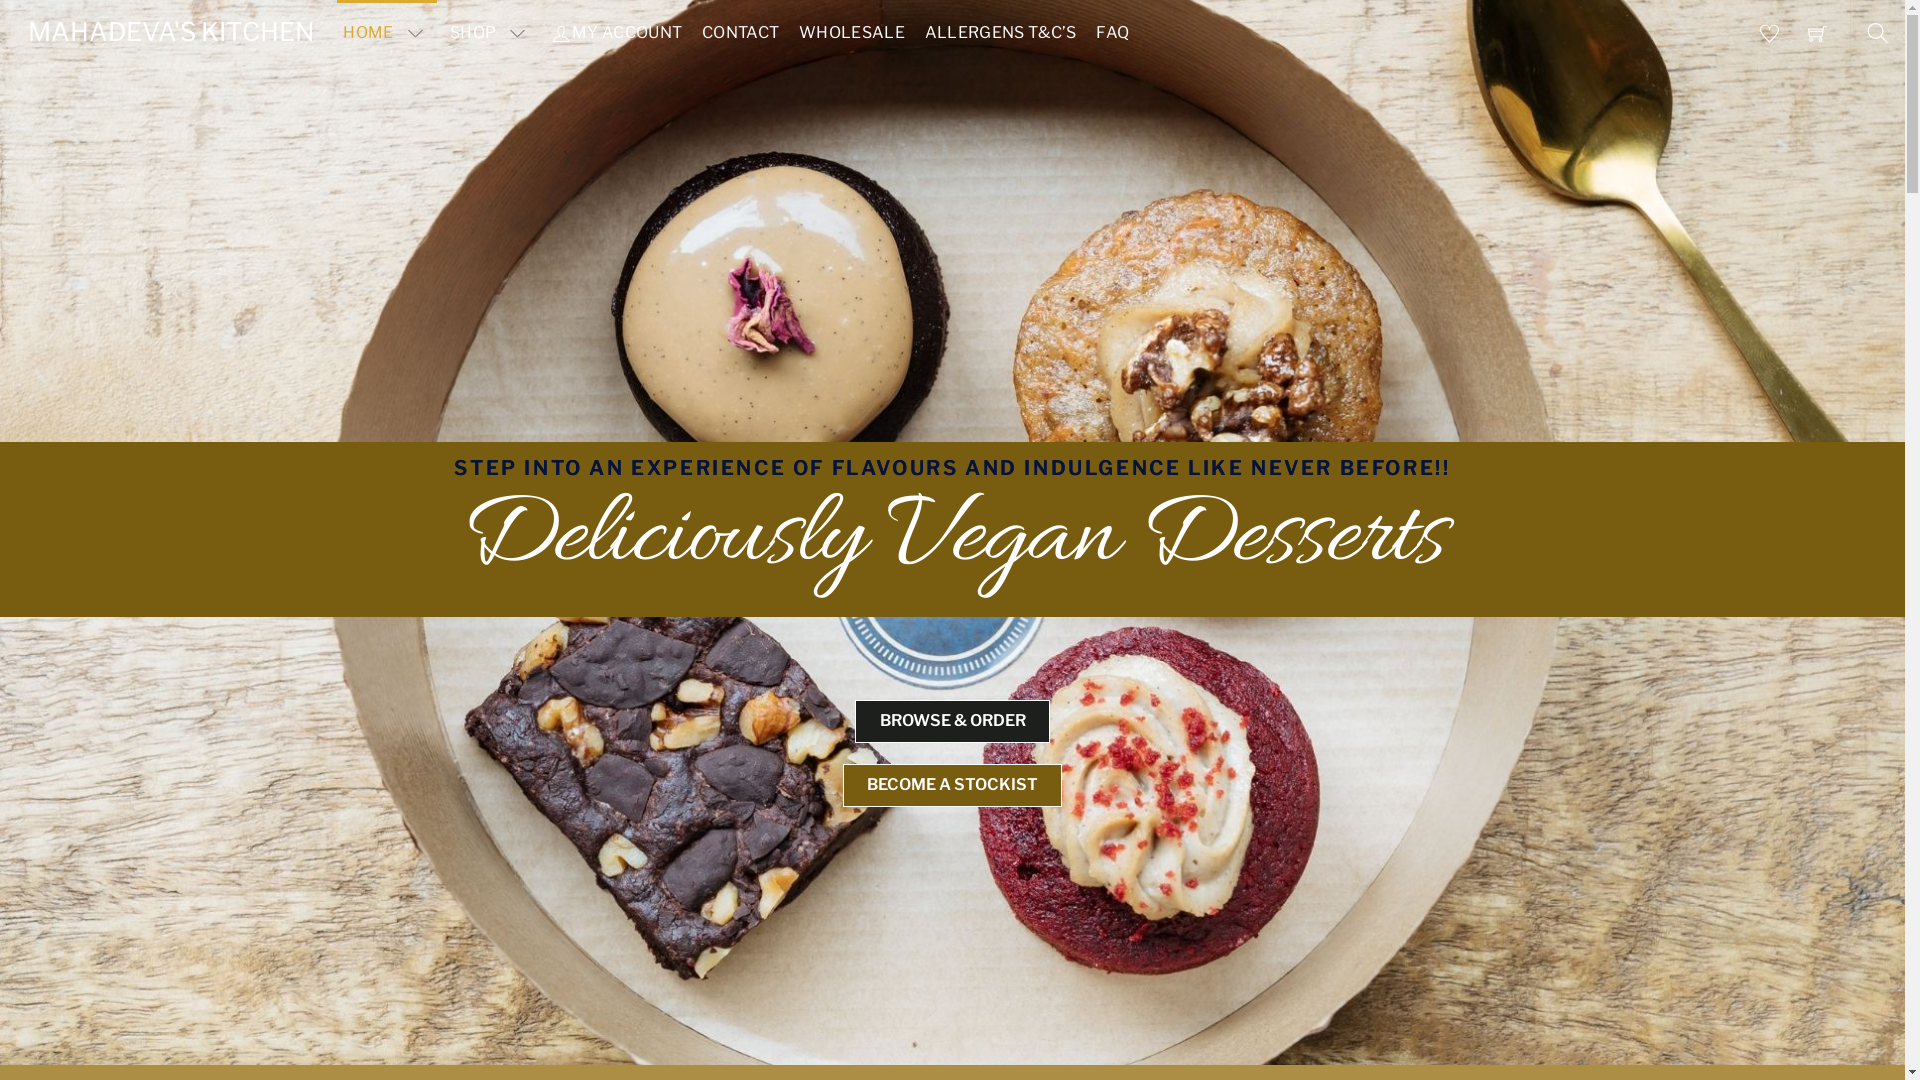 The width and height of the screenshot is (1920, 1080). Describe the element at coordinates (171, 32) in the screenshot. I see `MAHADEVA'S KITCHEN` at that location.